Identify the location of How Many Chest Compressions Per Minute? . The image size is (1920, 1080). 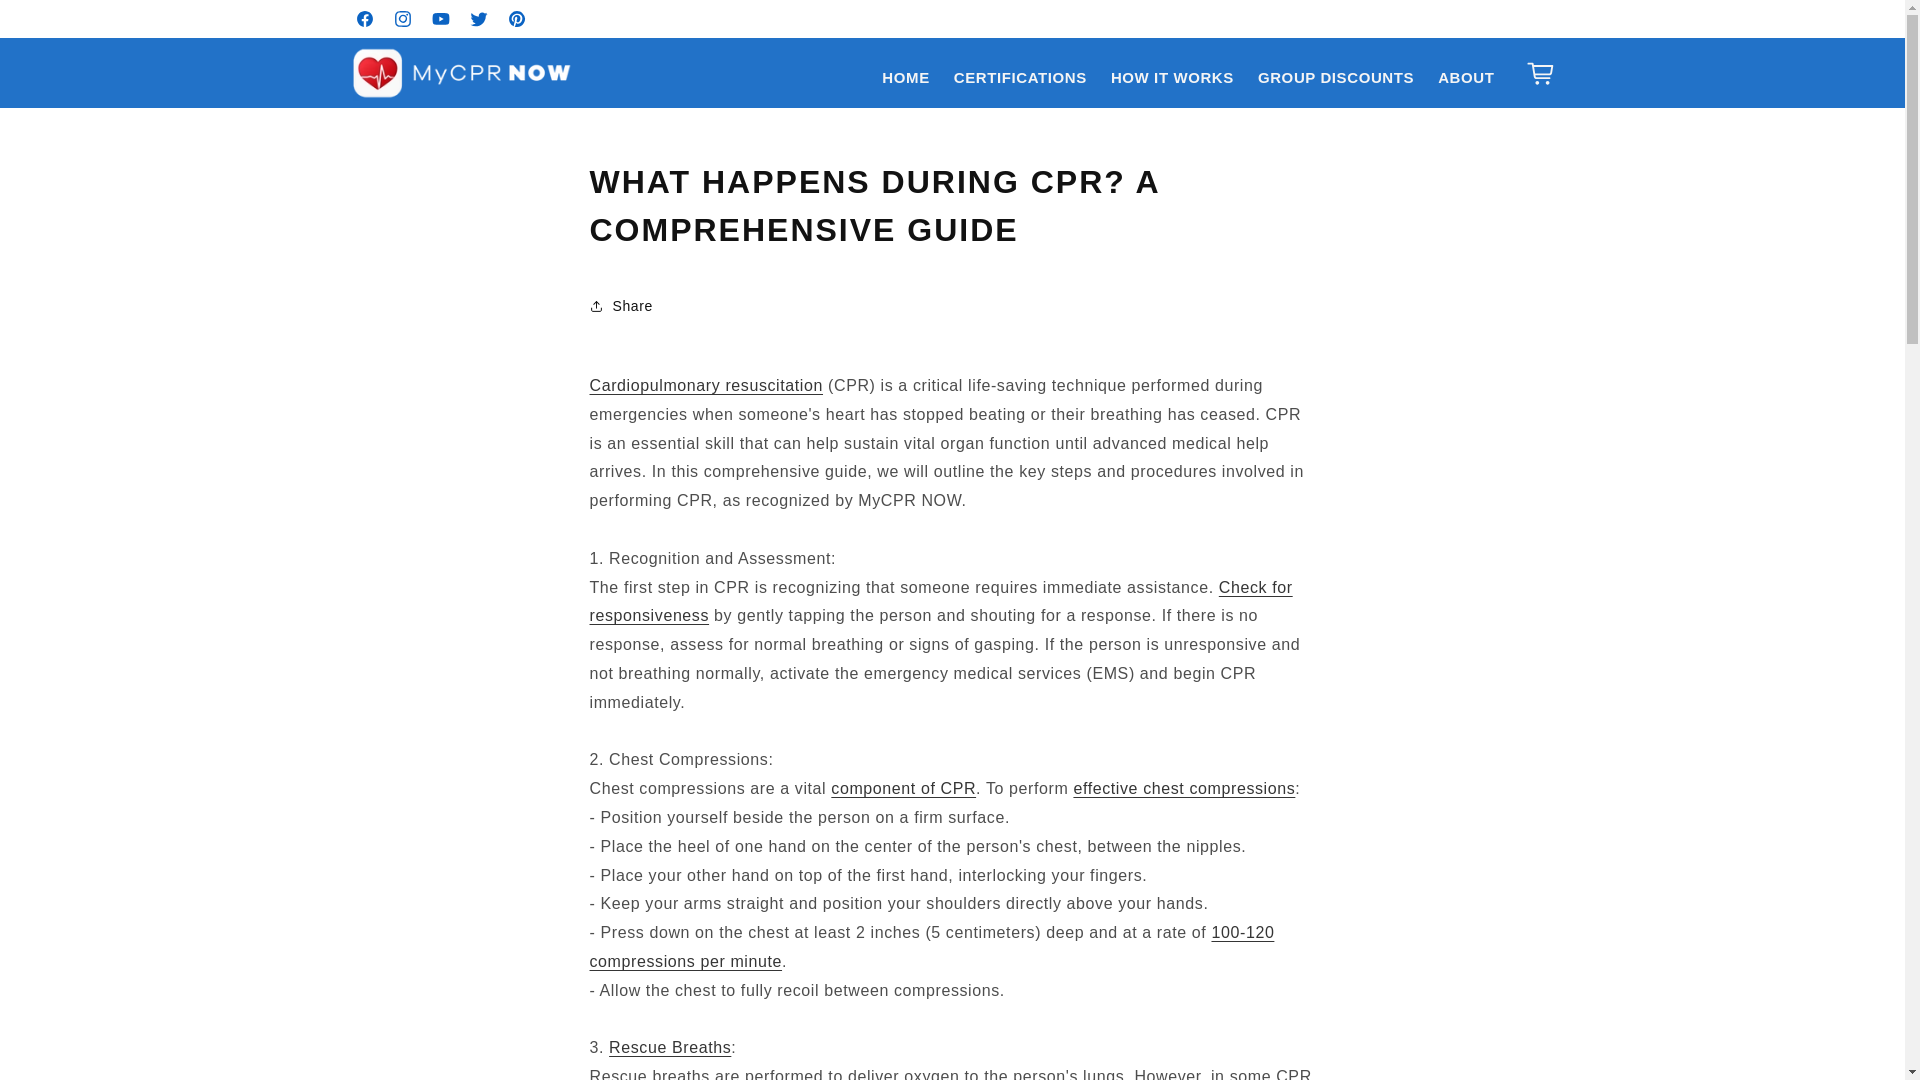
(932, 946).